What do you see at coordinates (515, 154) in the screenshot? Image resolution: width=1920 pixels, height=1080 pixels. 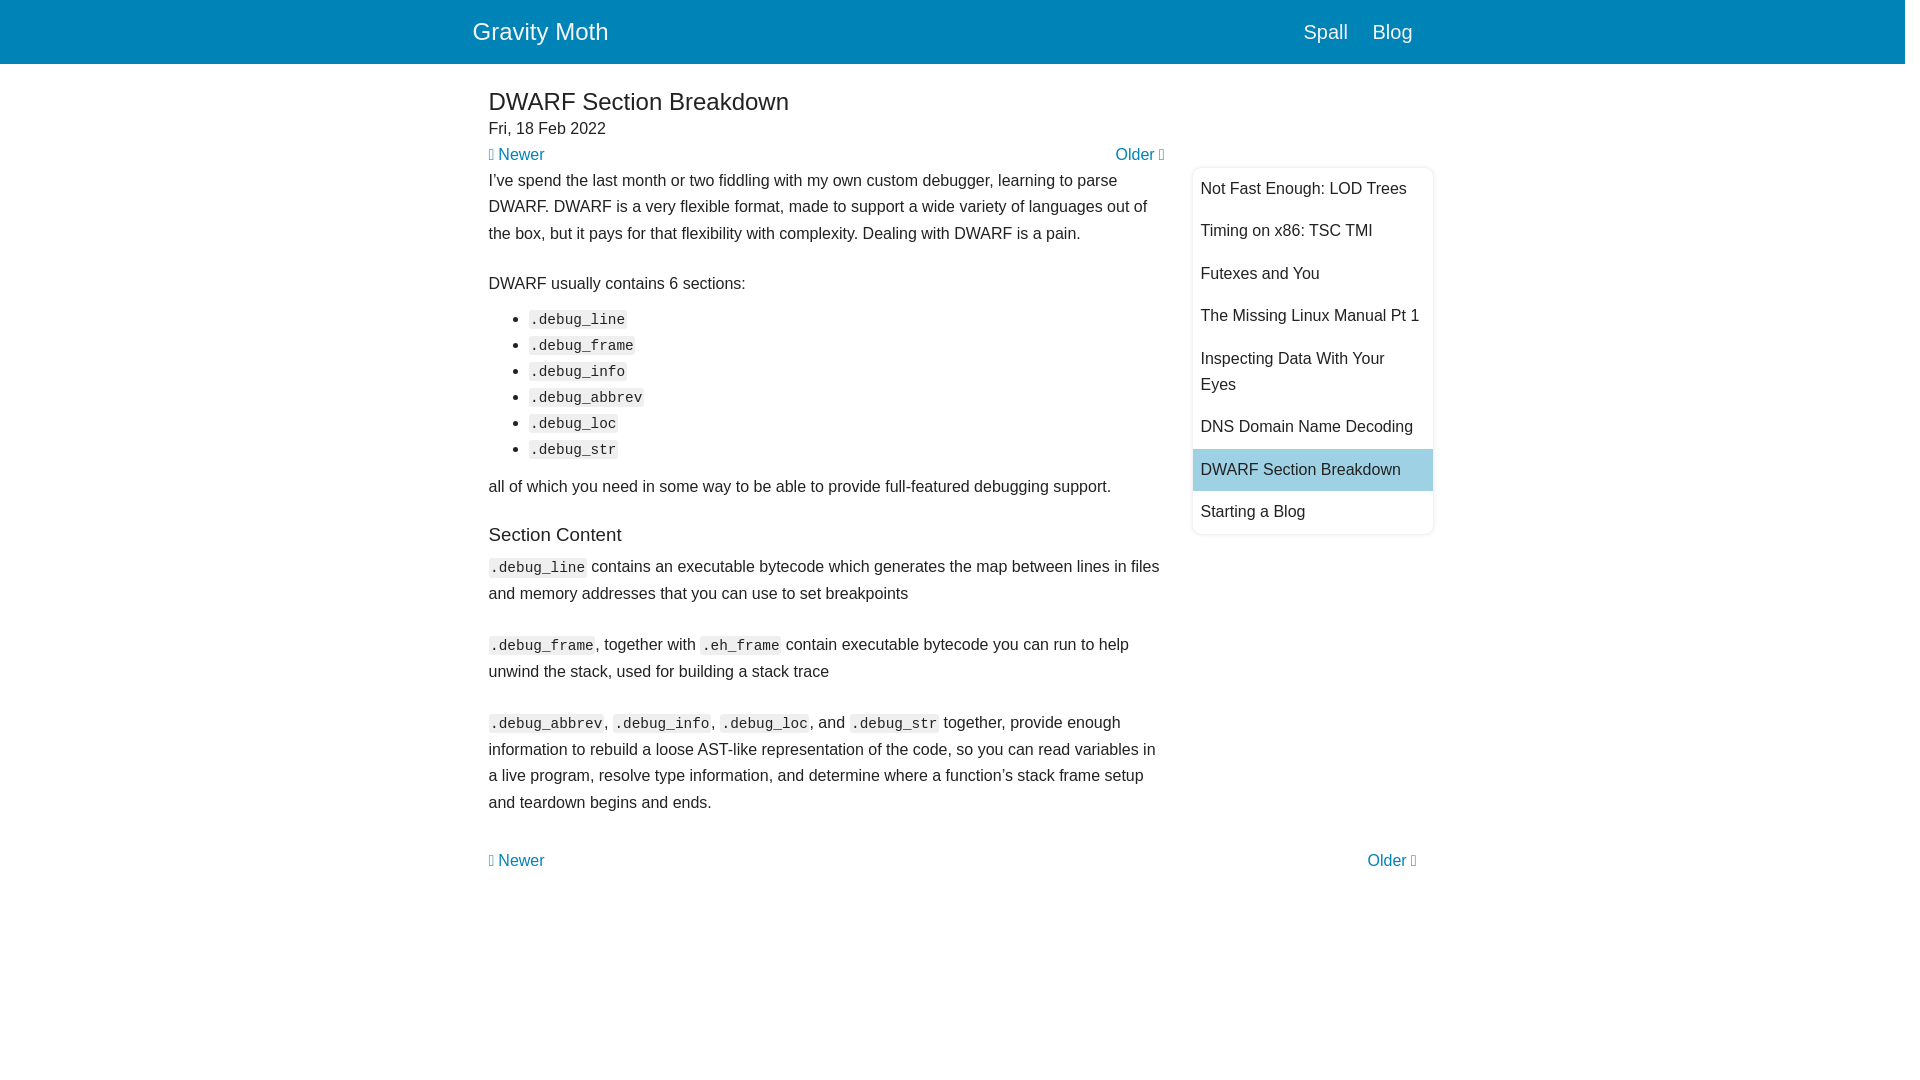 I see `Newer` at bounding box center [515, 154].